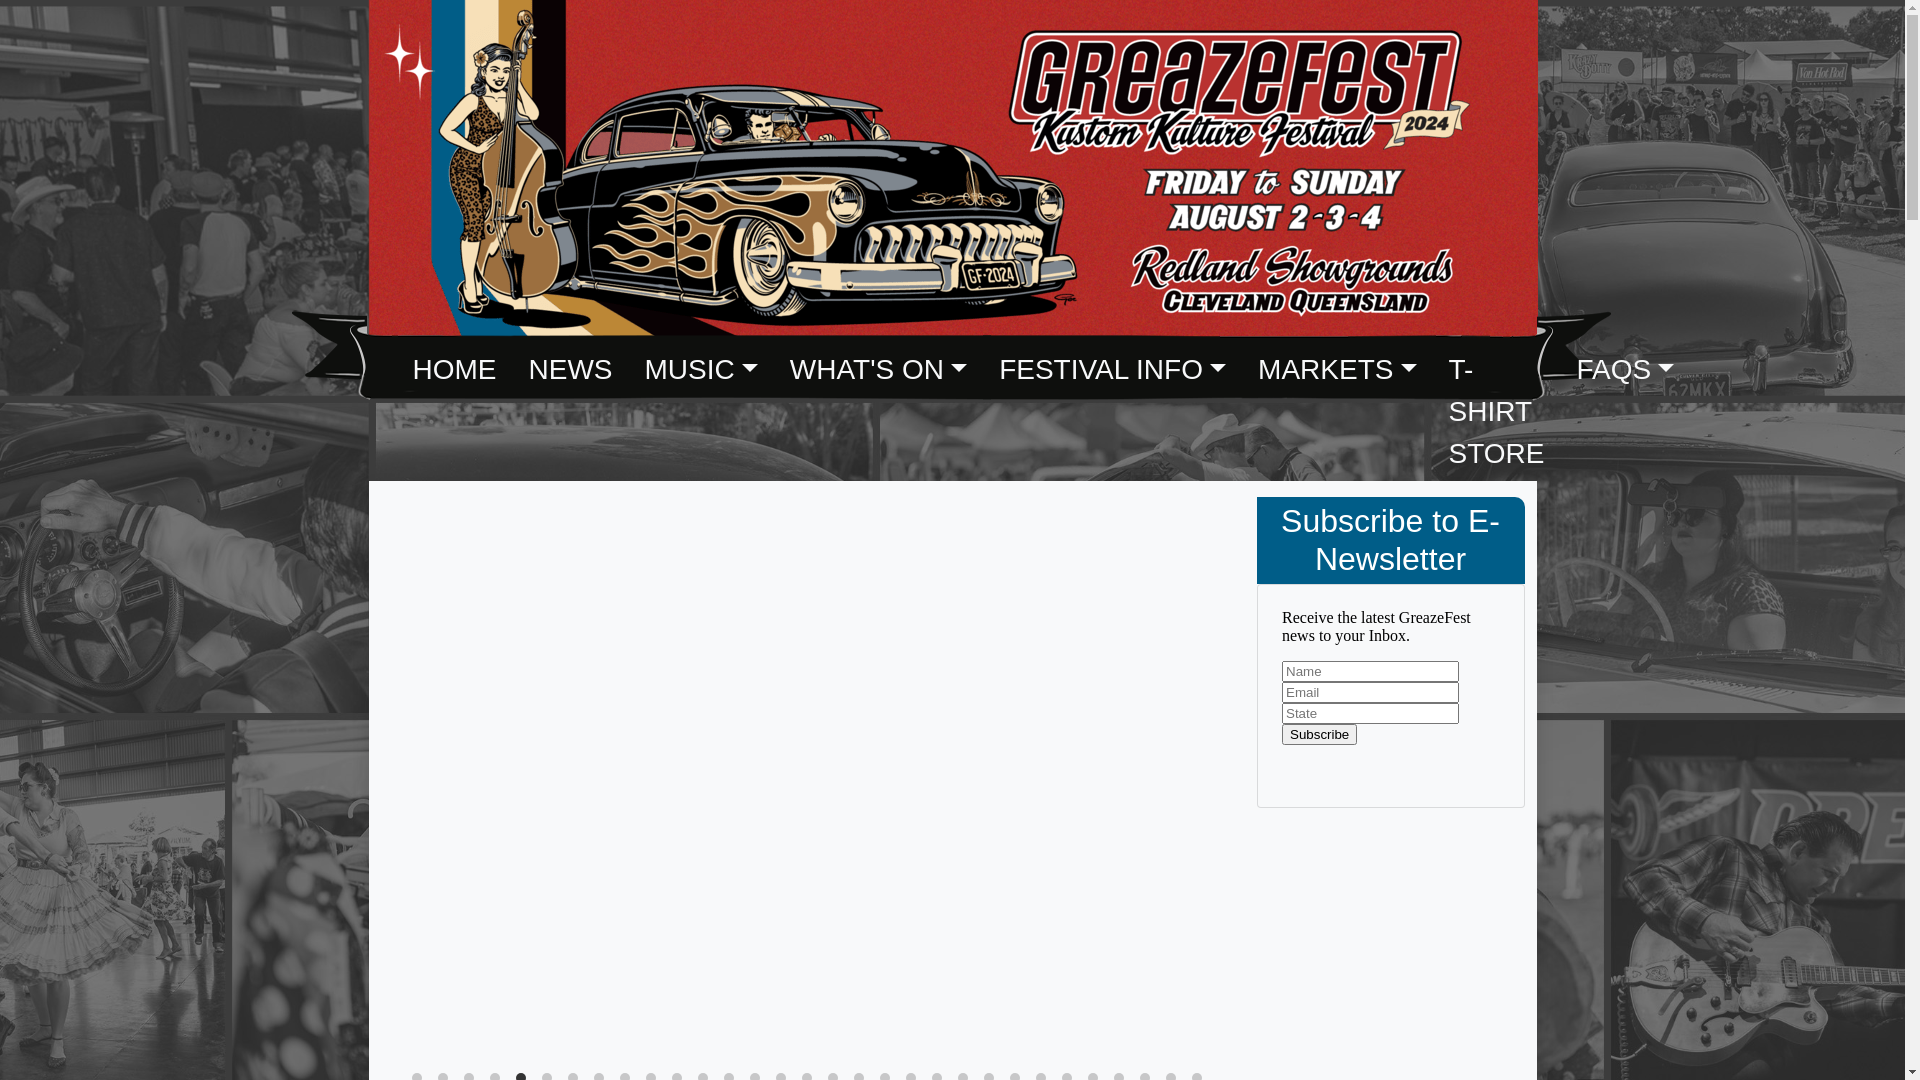  What do you see at coordinates (454, 370) in the screenshot?
I see `HOME` at bounding box center [454, 370].